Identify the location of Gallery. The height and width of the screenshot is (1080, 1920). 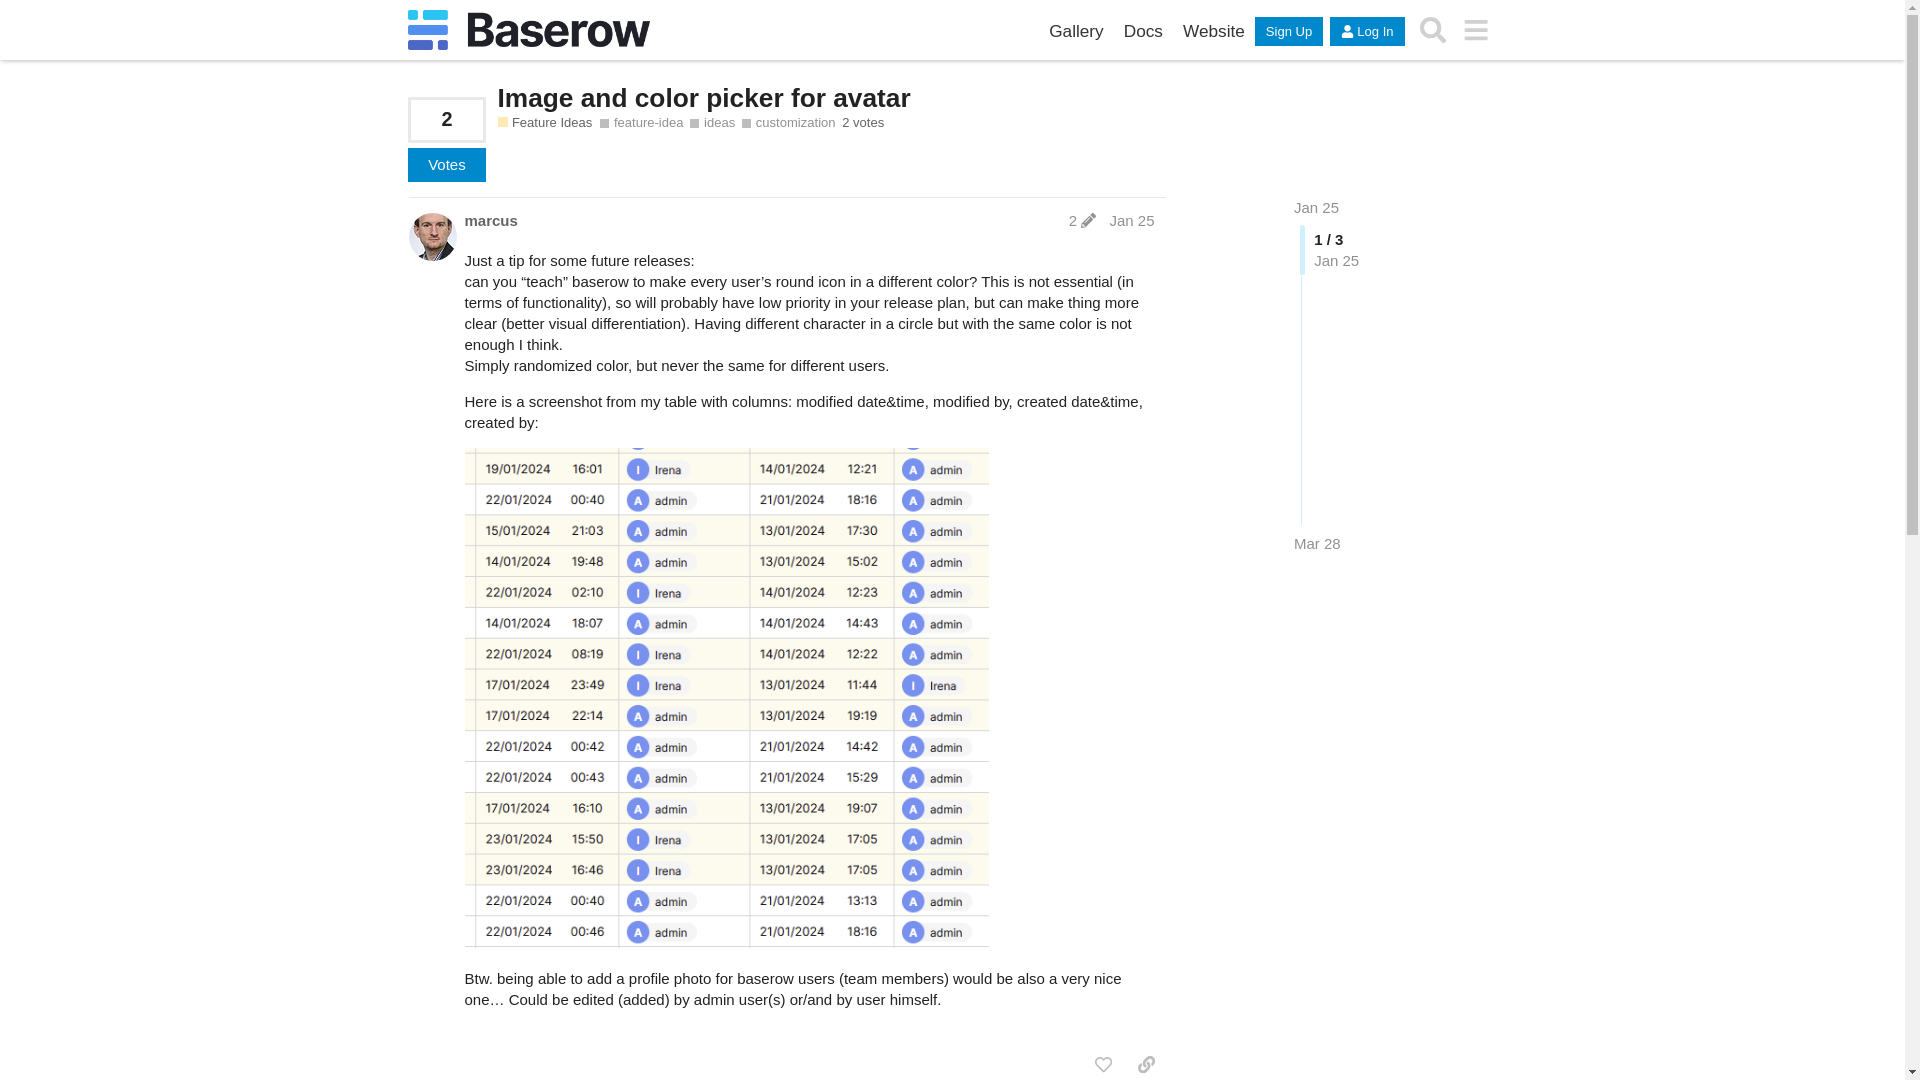
(1076, 31).